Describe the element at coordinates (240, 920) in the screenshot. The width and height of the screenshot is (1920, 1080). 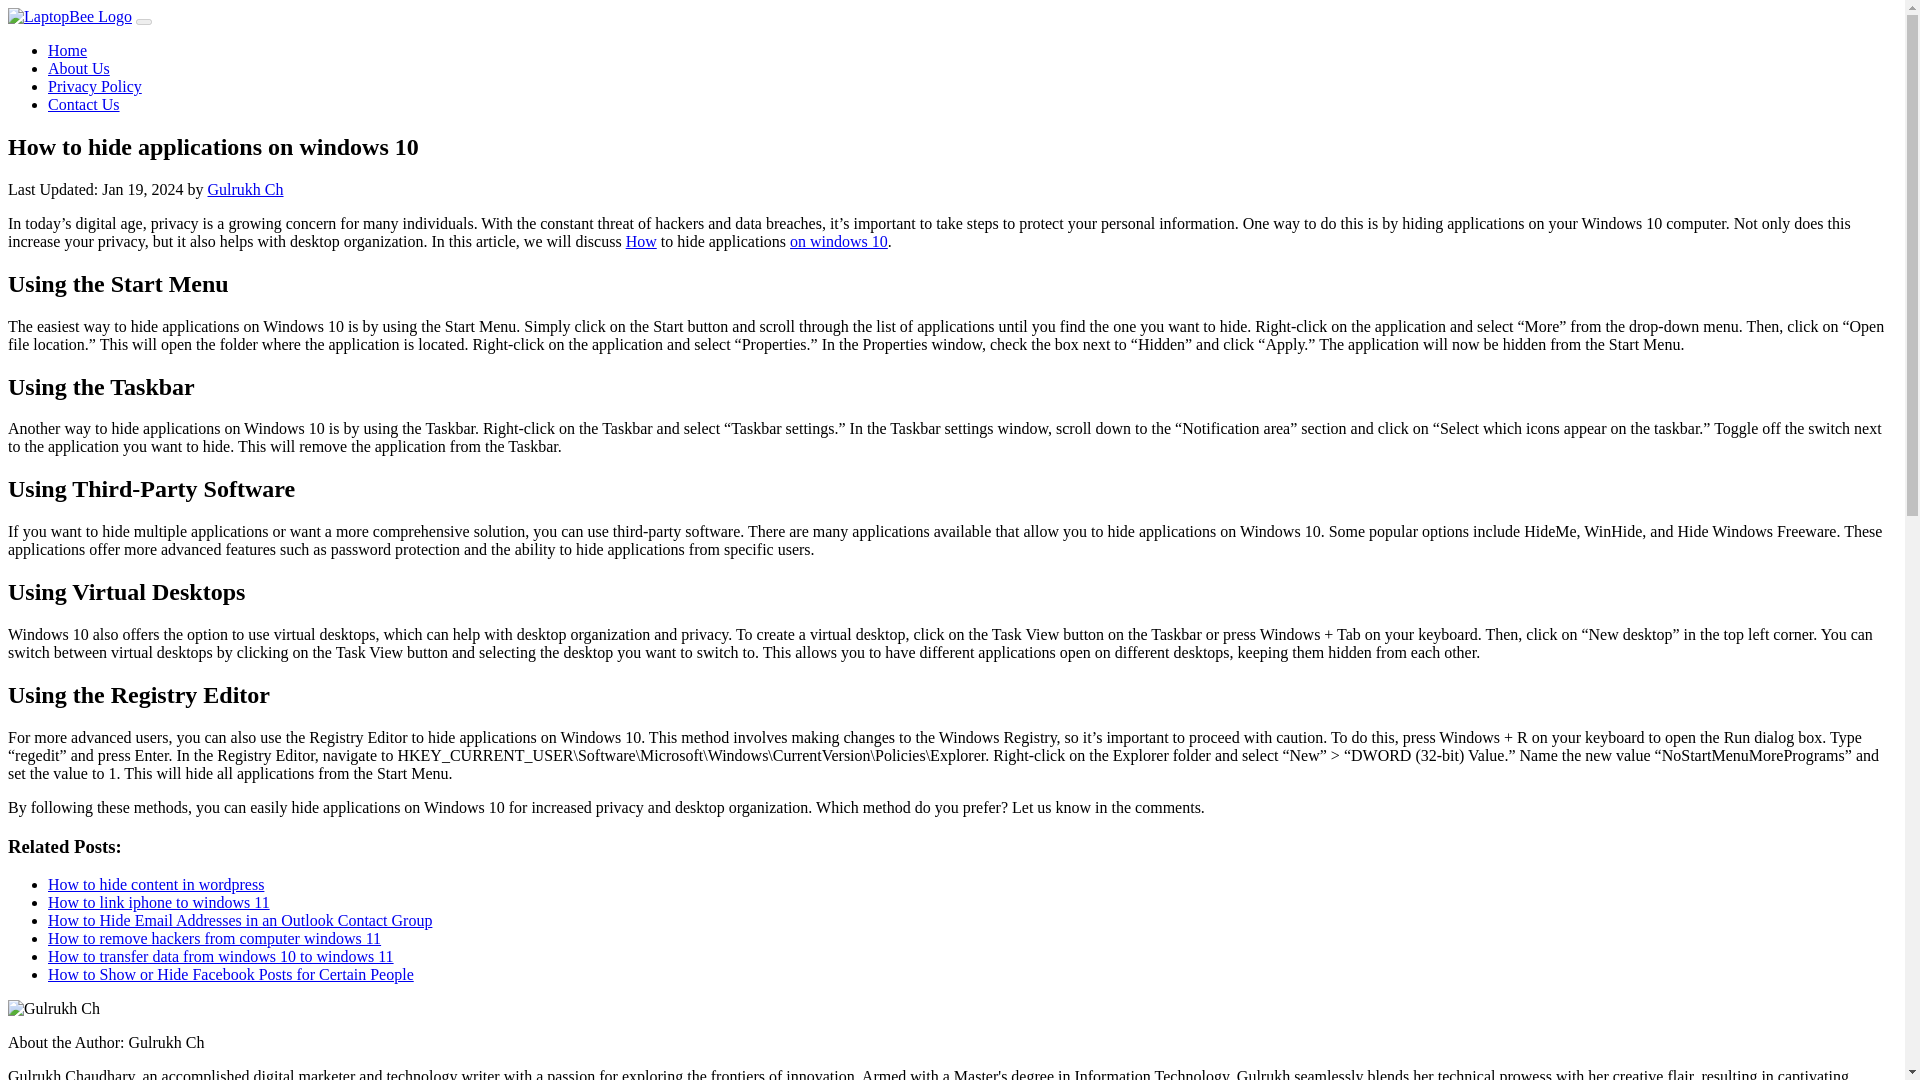
I see `How to Hide Email Addresses in an Outlook Contact Group` at that location.